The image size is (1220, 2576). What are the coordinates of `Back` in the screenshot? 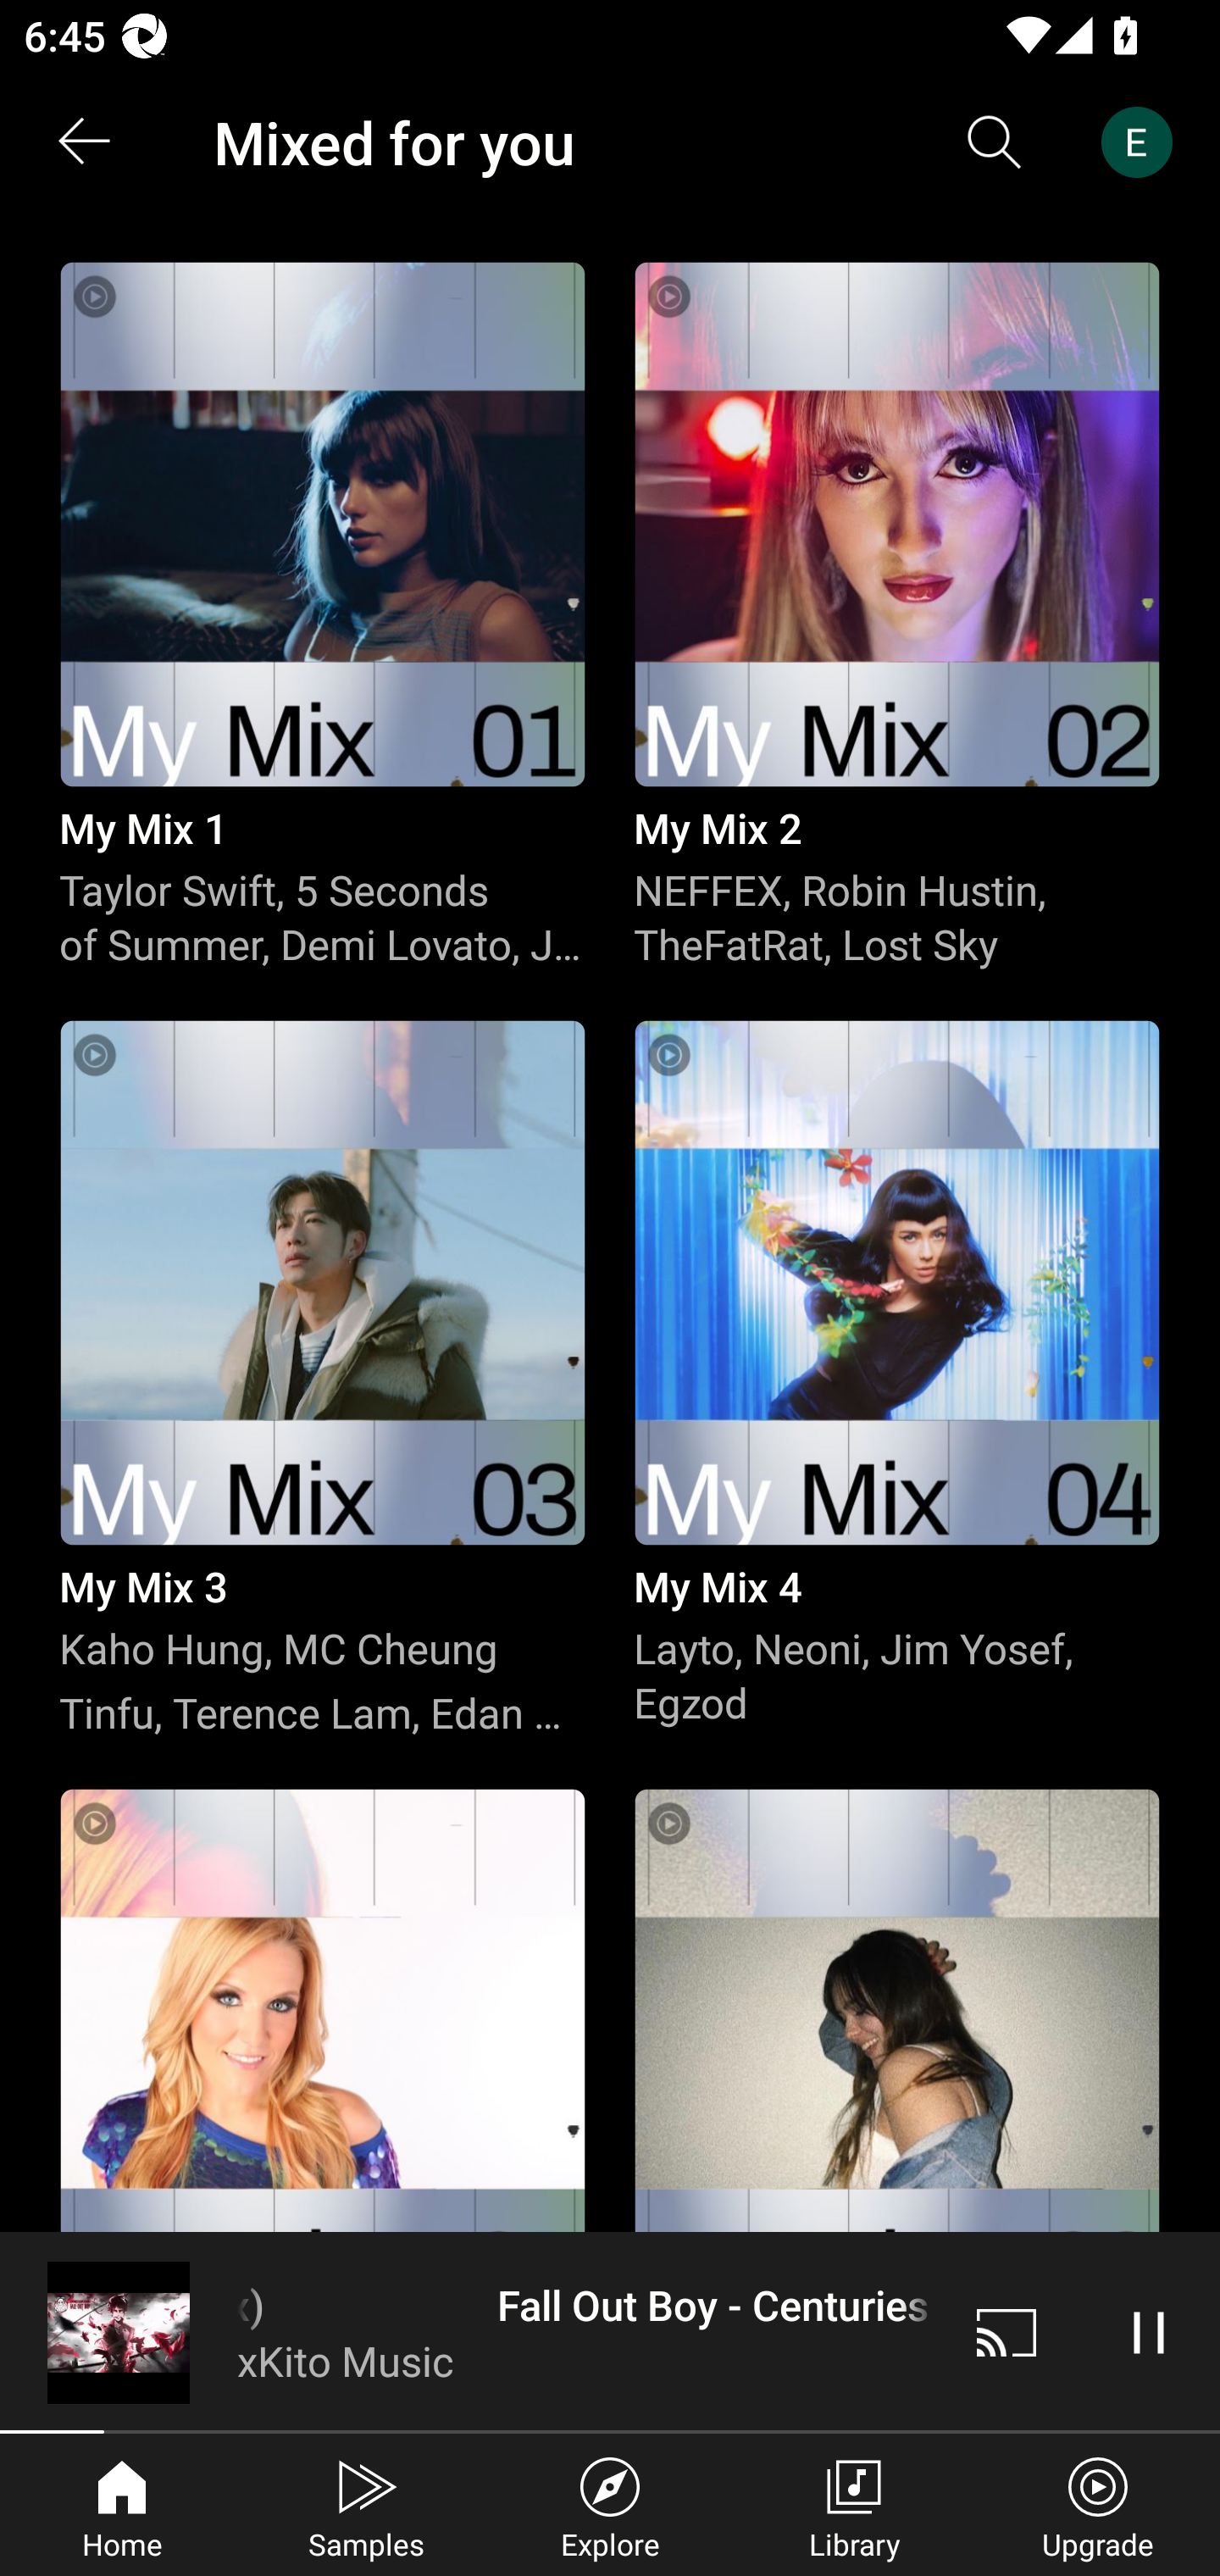 It's located at (83, 142).